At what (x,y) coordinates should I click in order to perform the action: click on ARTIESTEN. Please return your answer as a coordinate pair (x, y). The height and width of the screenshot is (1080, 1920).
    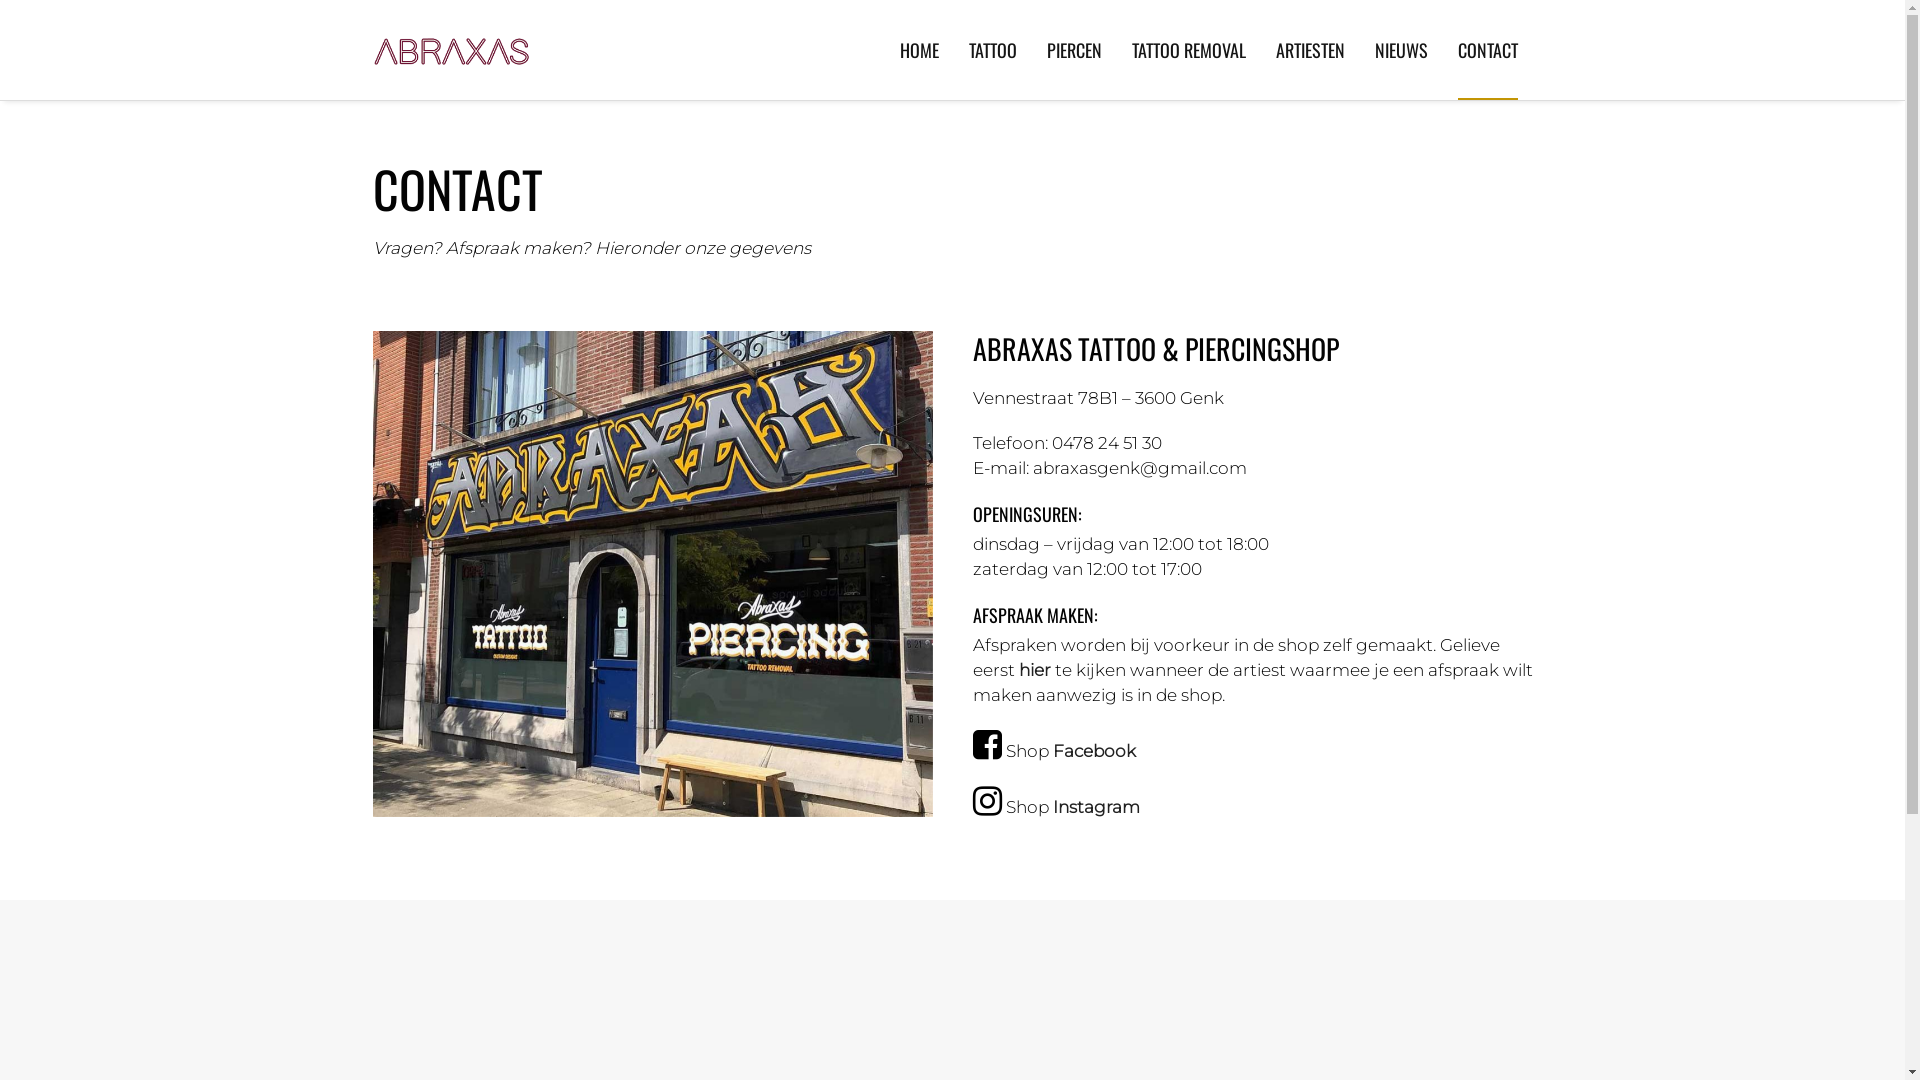
    Looking at the image, I should click on (1310, 50).